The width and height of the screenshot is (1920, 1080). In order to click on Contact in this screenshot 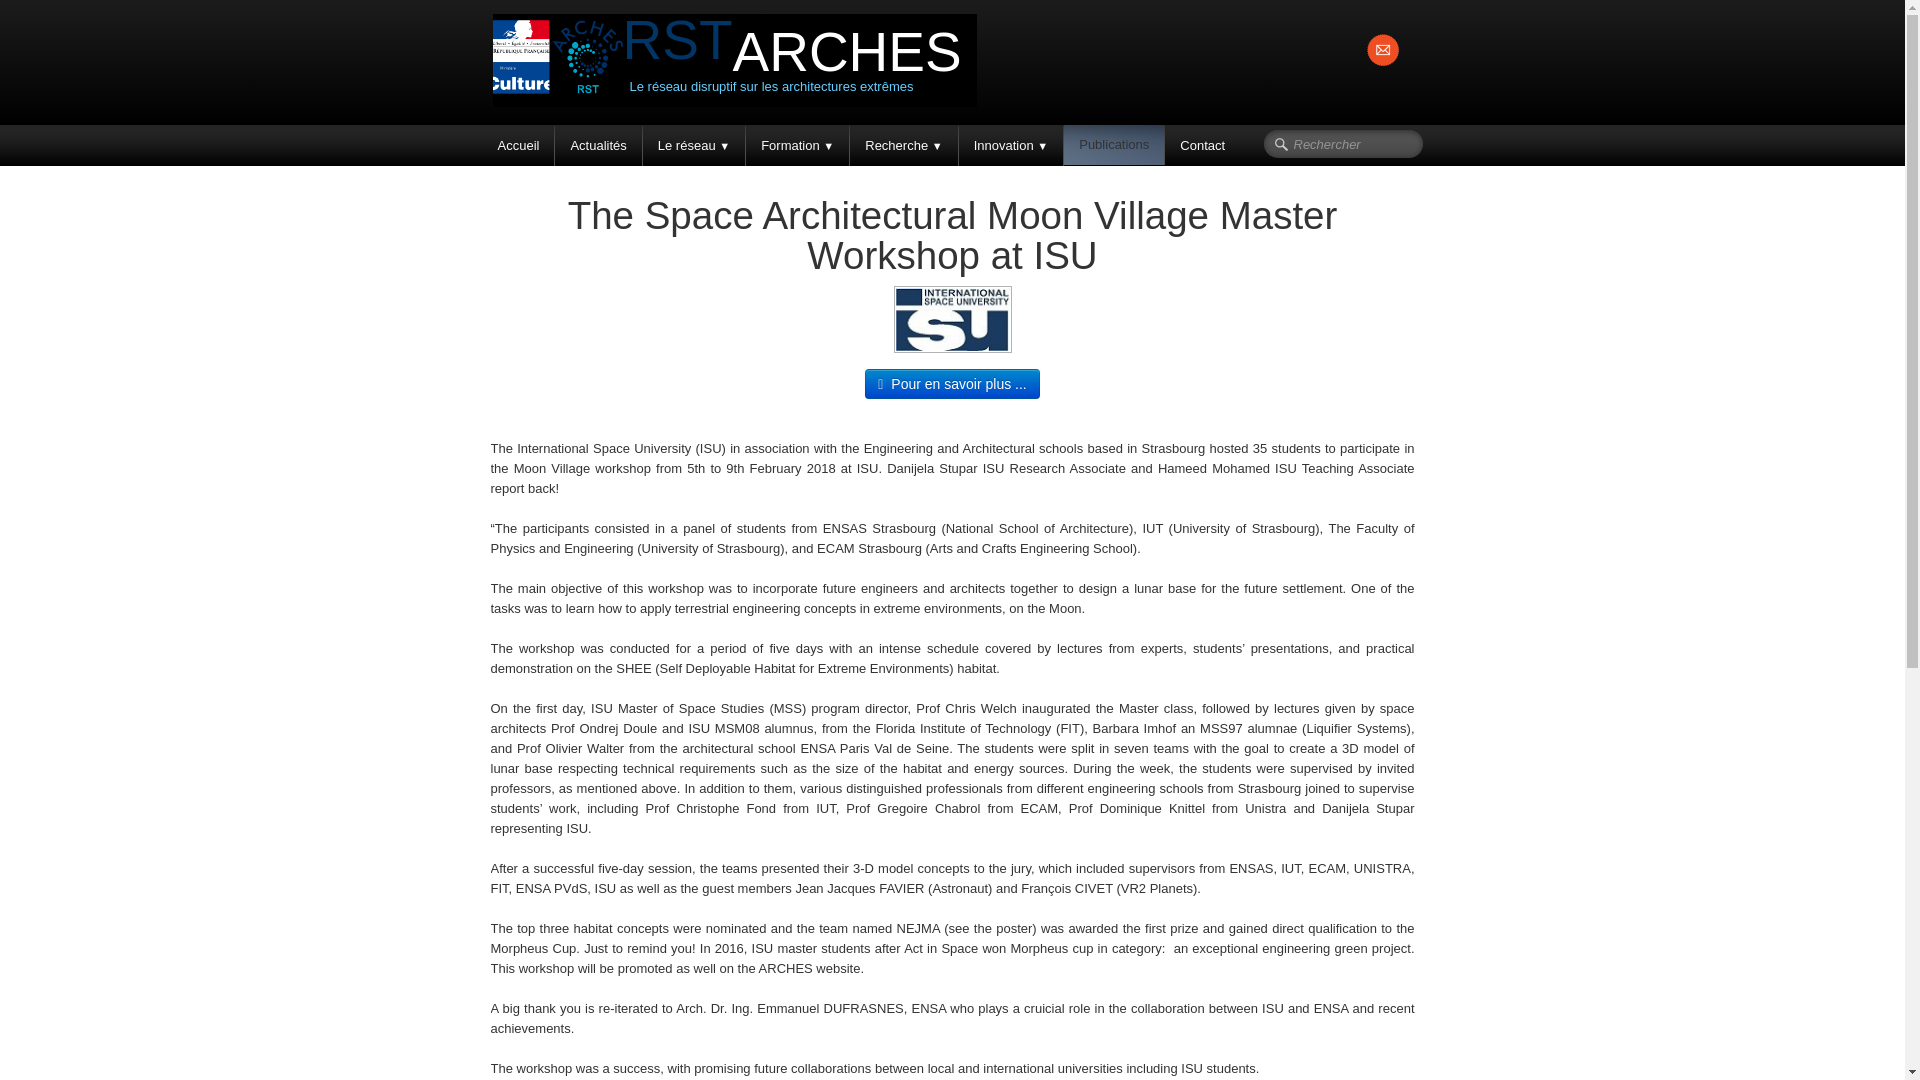, I will do `click(1202, 146)`.